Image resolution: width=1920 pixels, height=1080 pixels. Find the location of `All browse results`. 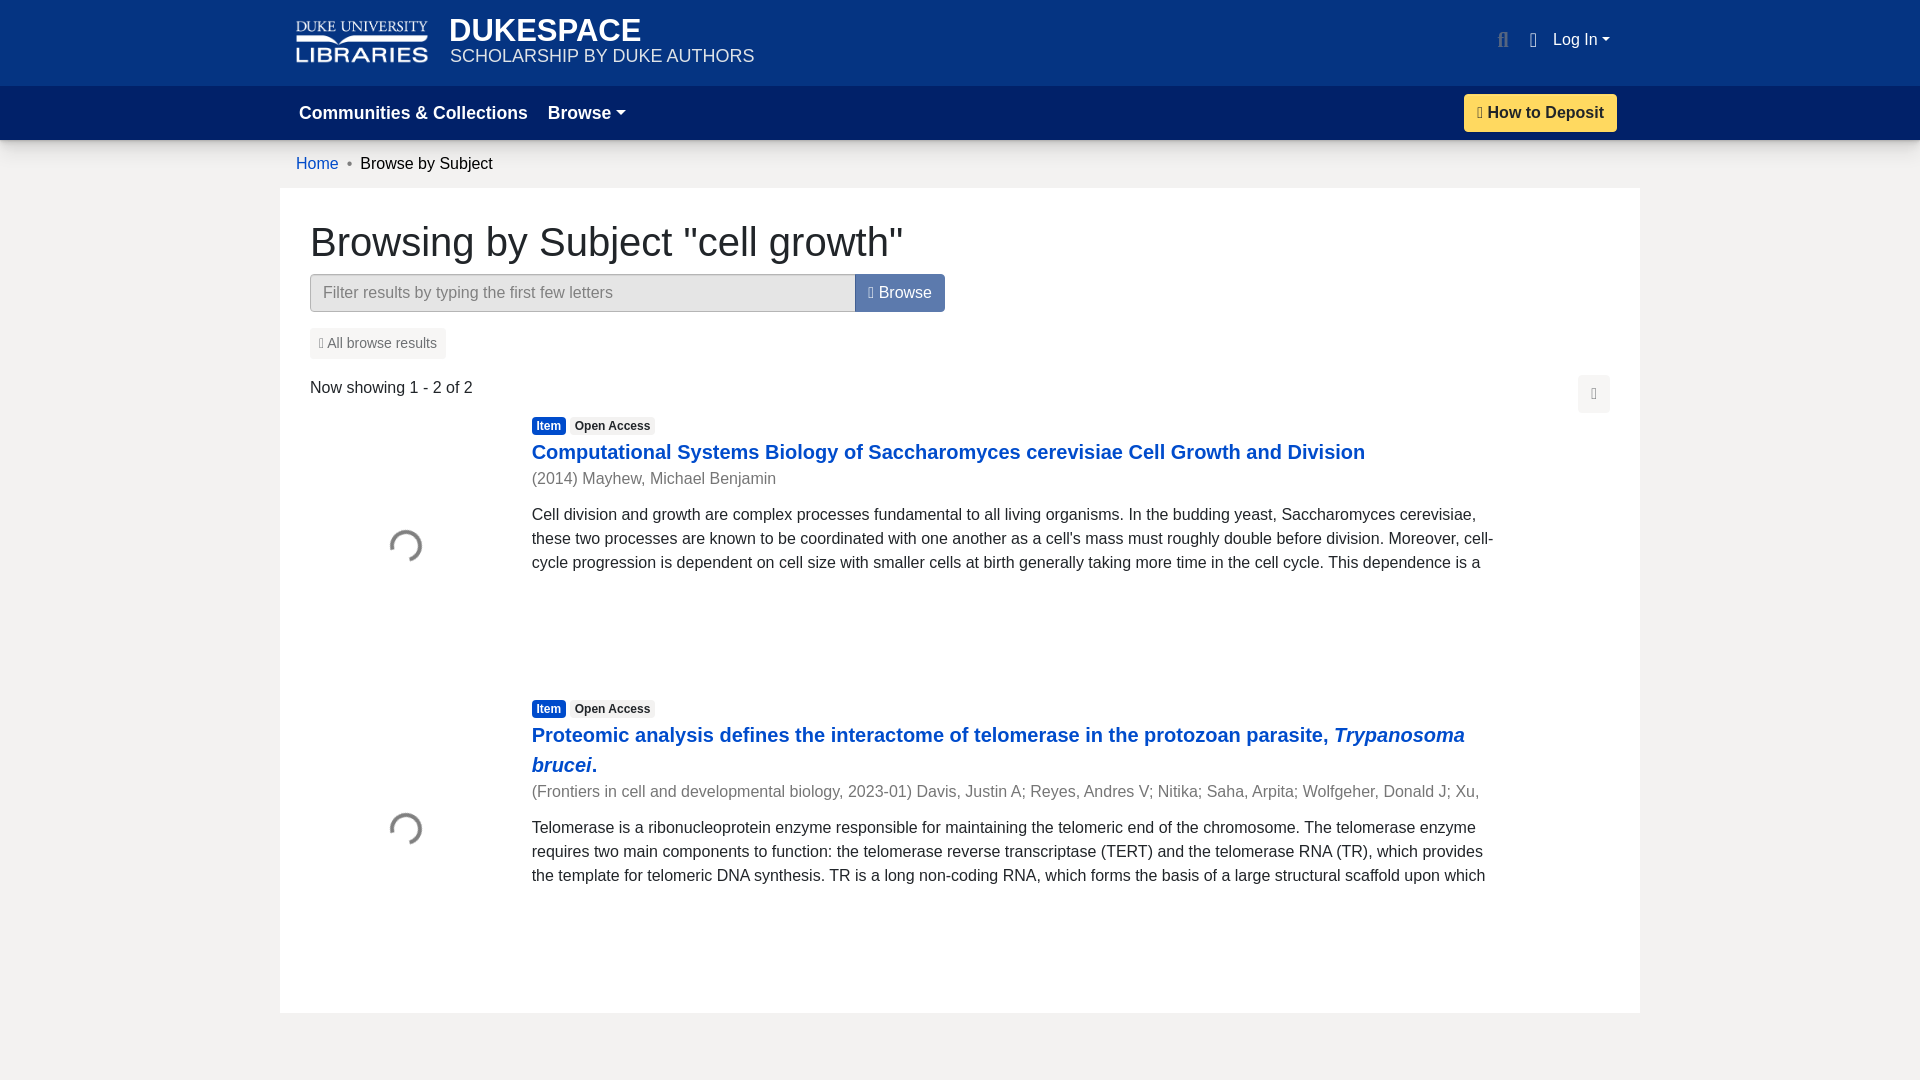

All browse results is located at coordinates (377, 343).